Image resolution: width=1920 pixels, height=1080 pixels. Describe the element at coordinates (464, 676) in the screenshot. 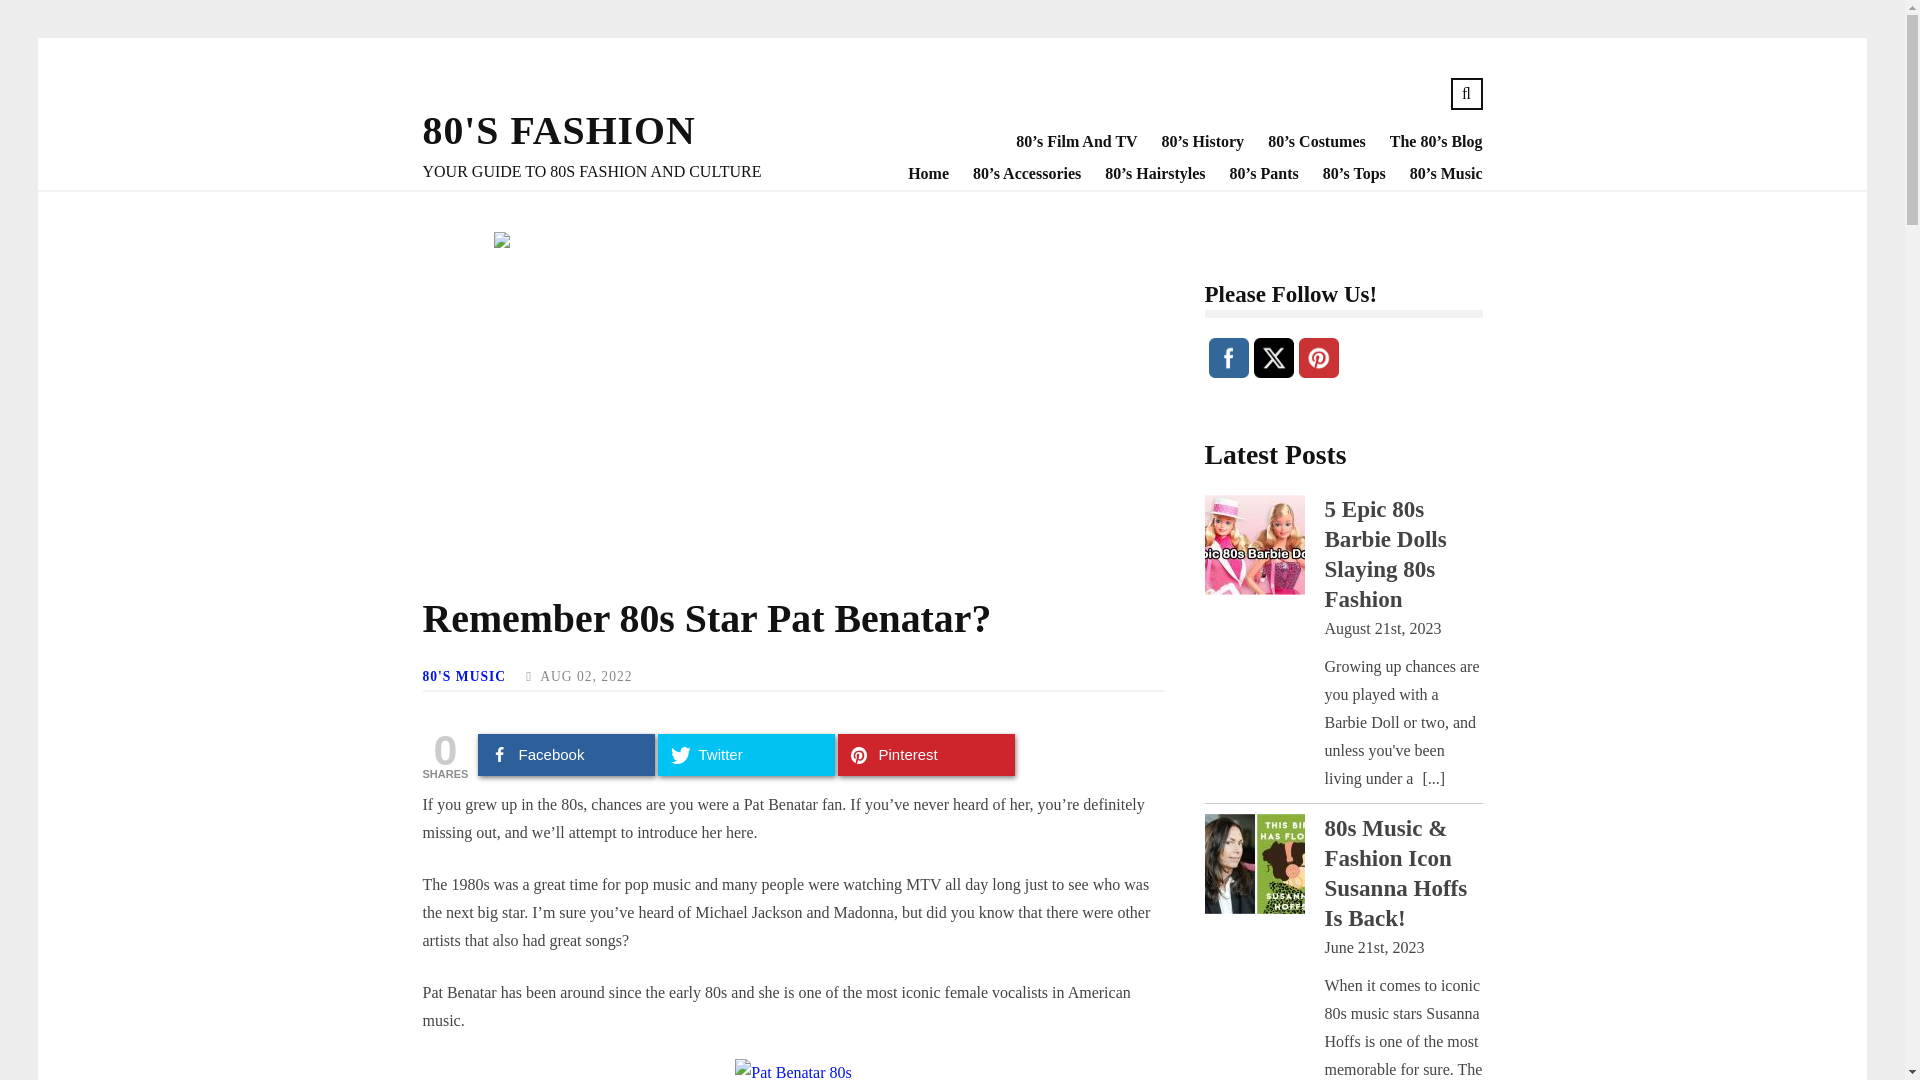

I see `80'S MUSIC` at that location.